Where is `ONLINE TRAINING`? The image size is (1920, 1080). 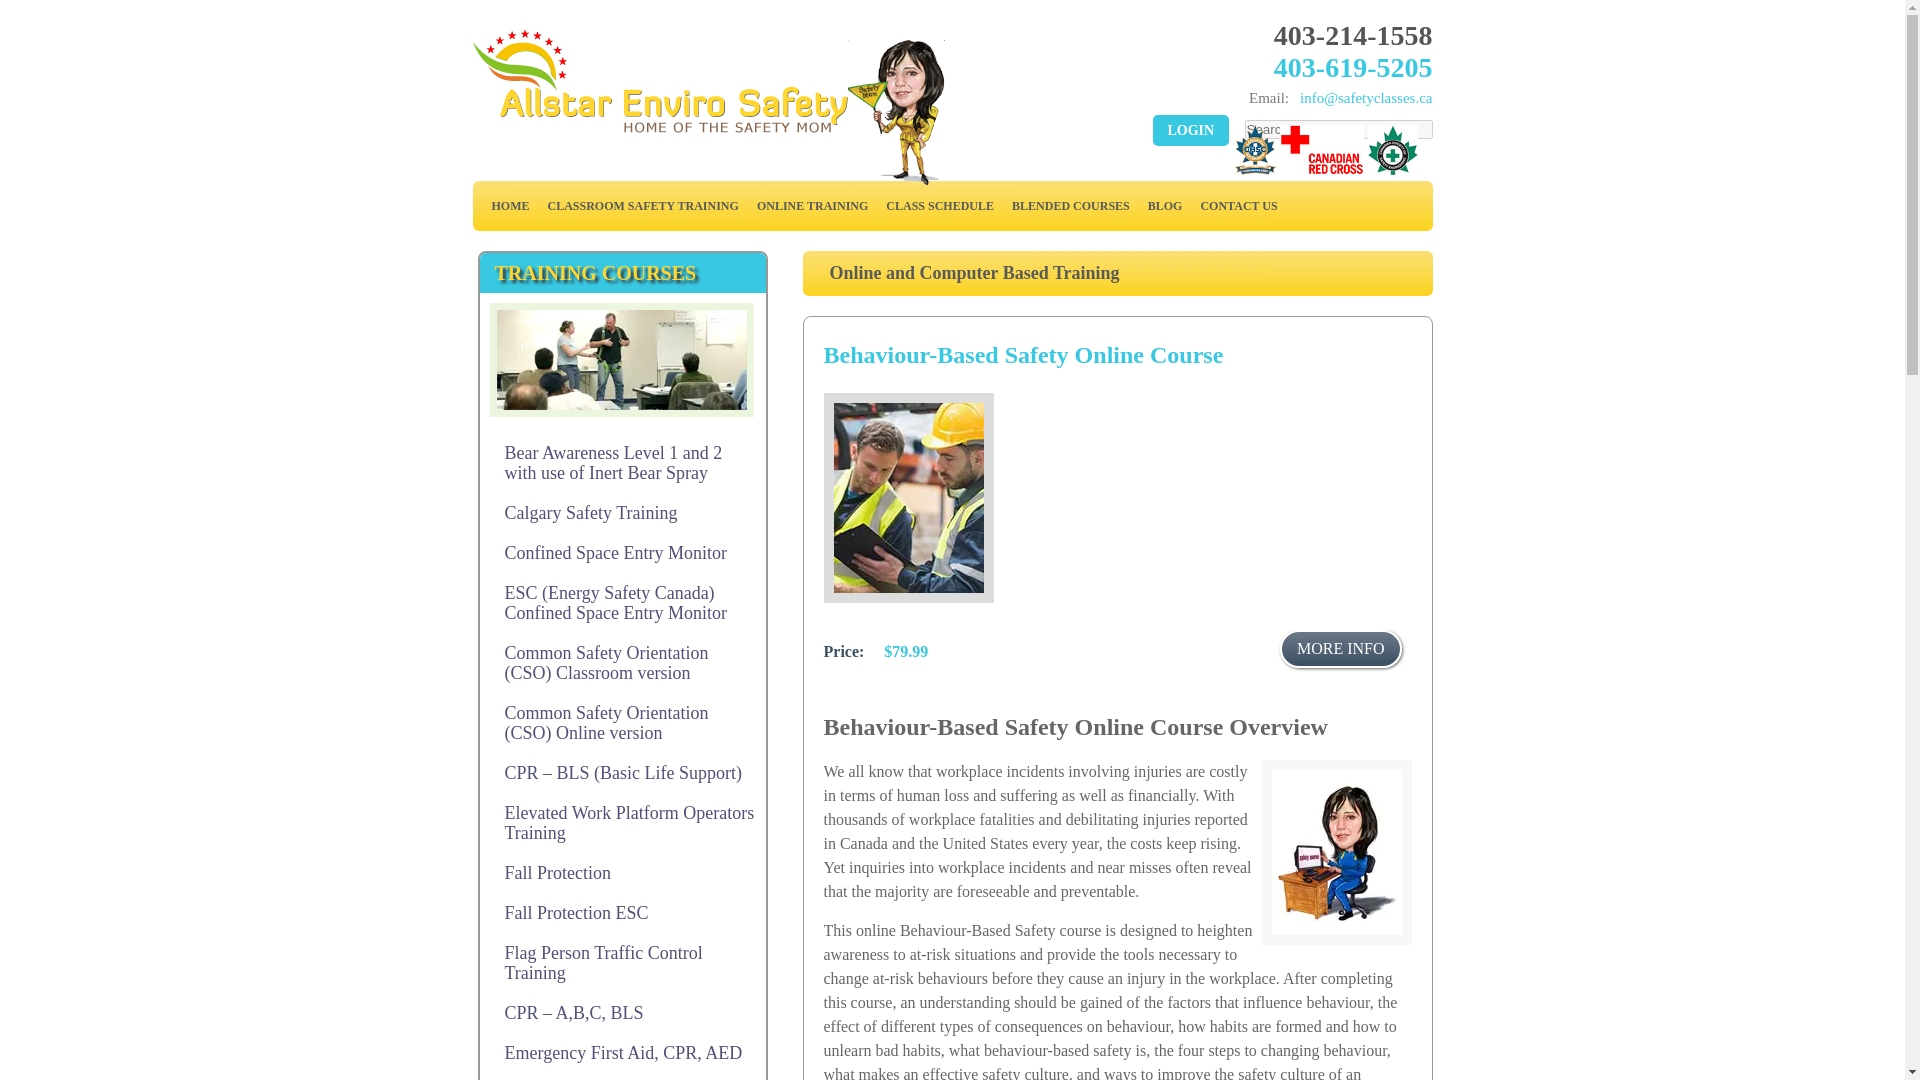
ONLINE TRAINING is located at coordinates (812, 205).